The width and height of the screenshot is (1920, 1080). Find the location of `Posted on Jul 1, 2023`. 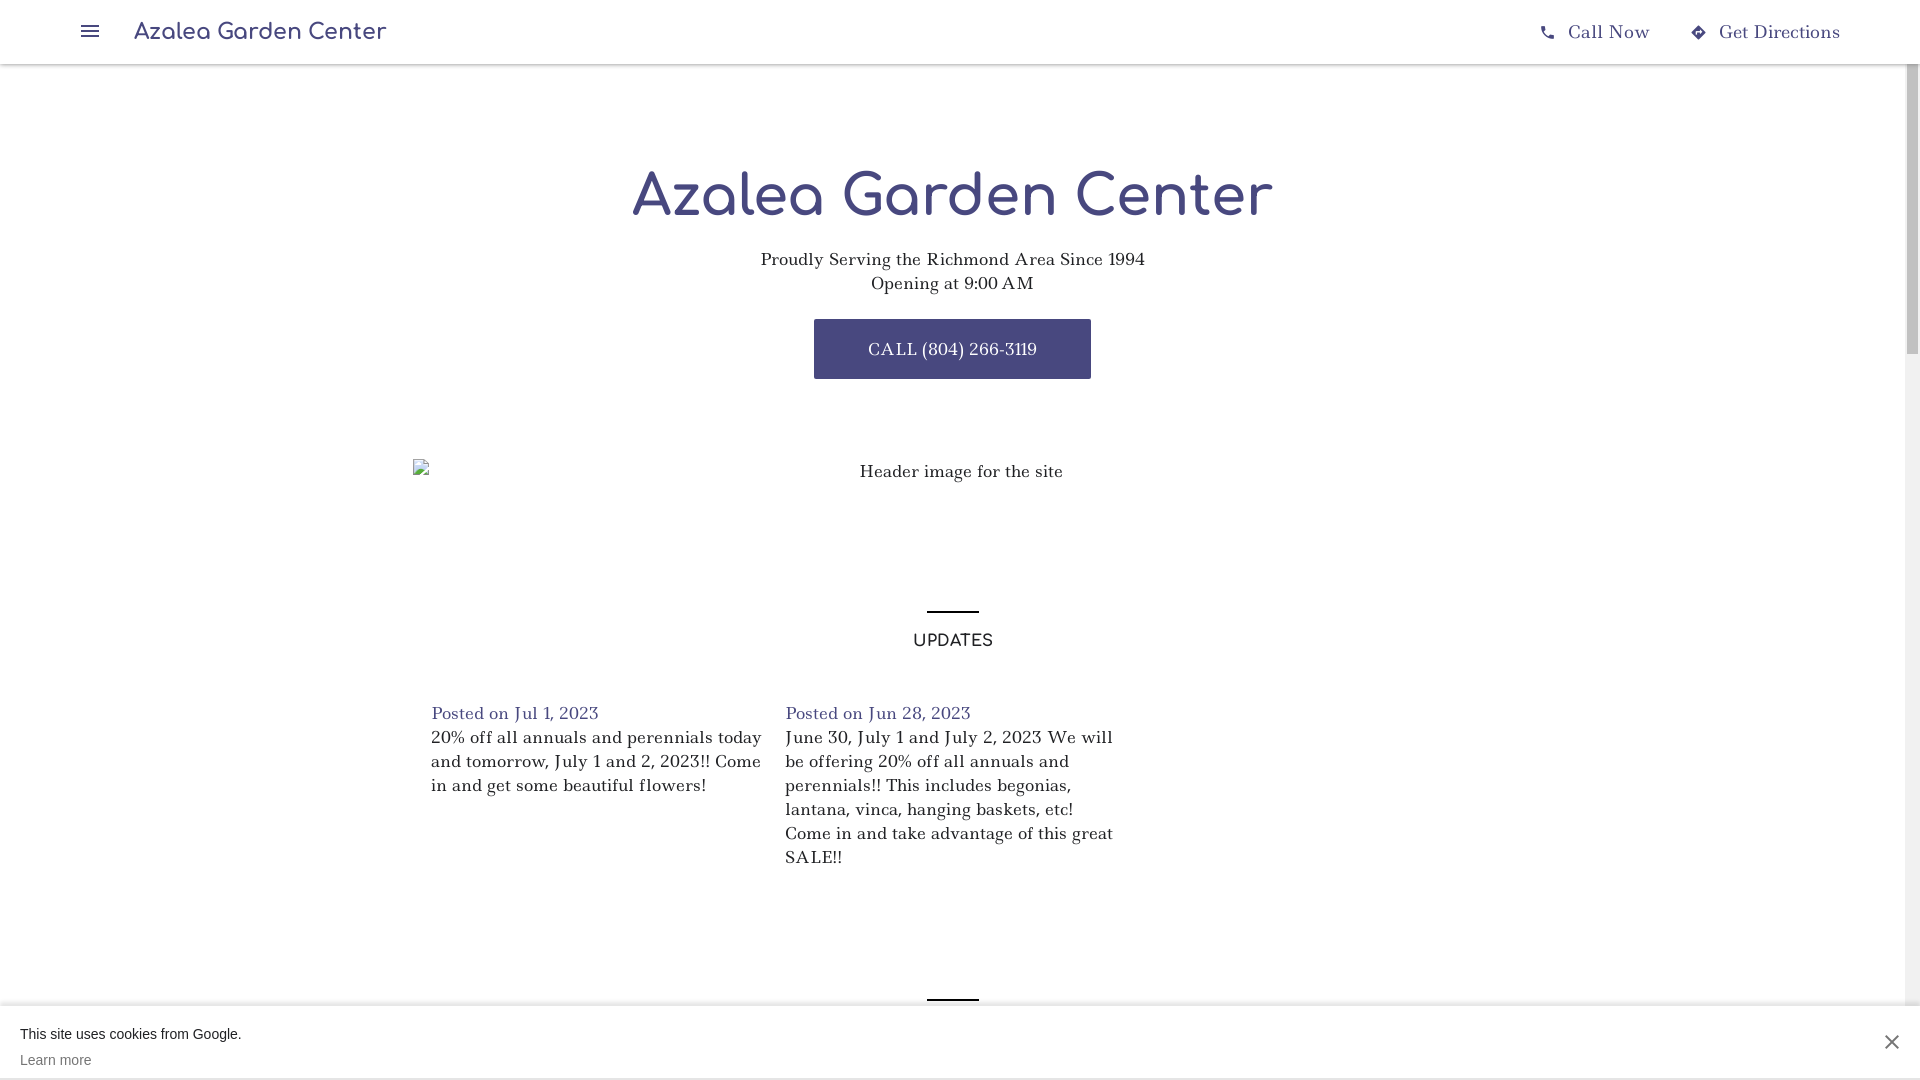

Posted on Jul 1, 2023 is located at coordinates (514, 713).